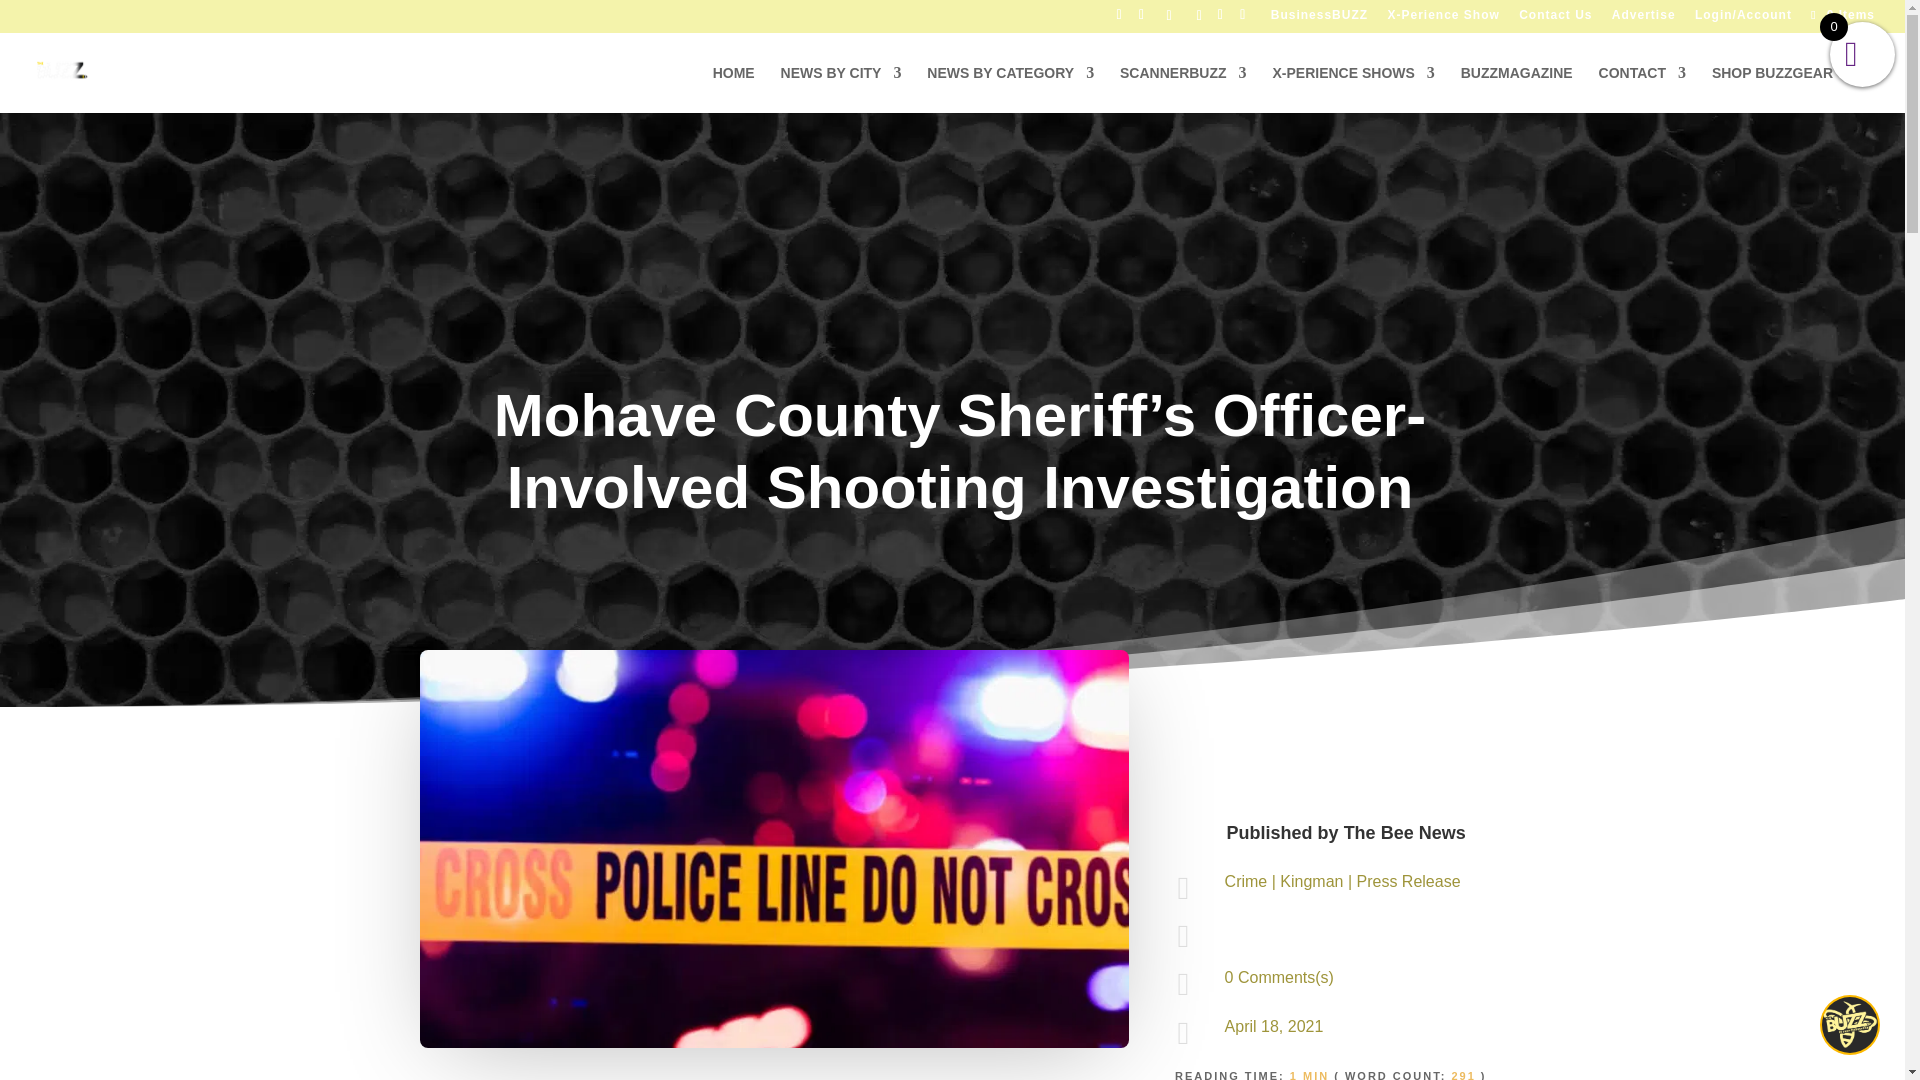 Image resolution: width=1920 pixels, height=1080 pixels. What do you see at coordinates (1554, 19) in the screenshot?
I see `Contact Us` at bounding box center [1554, 19].